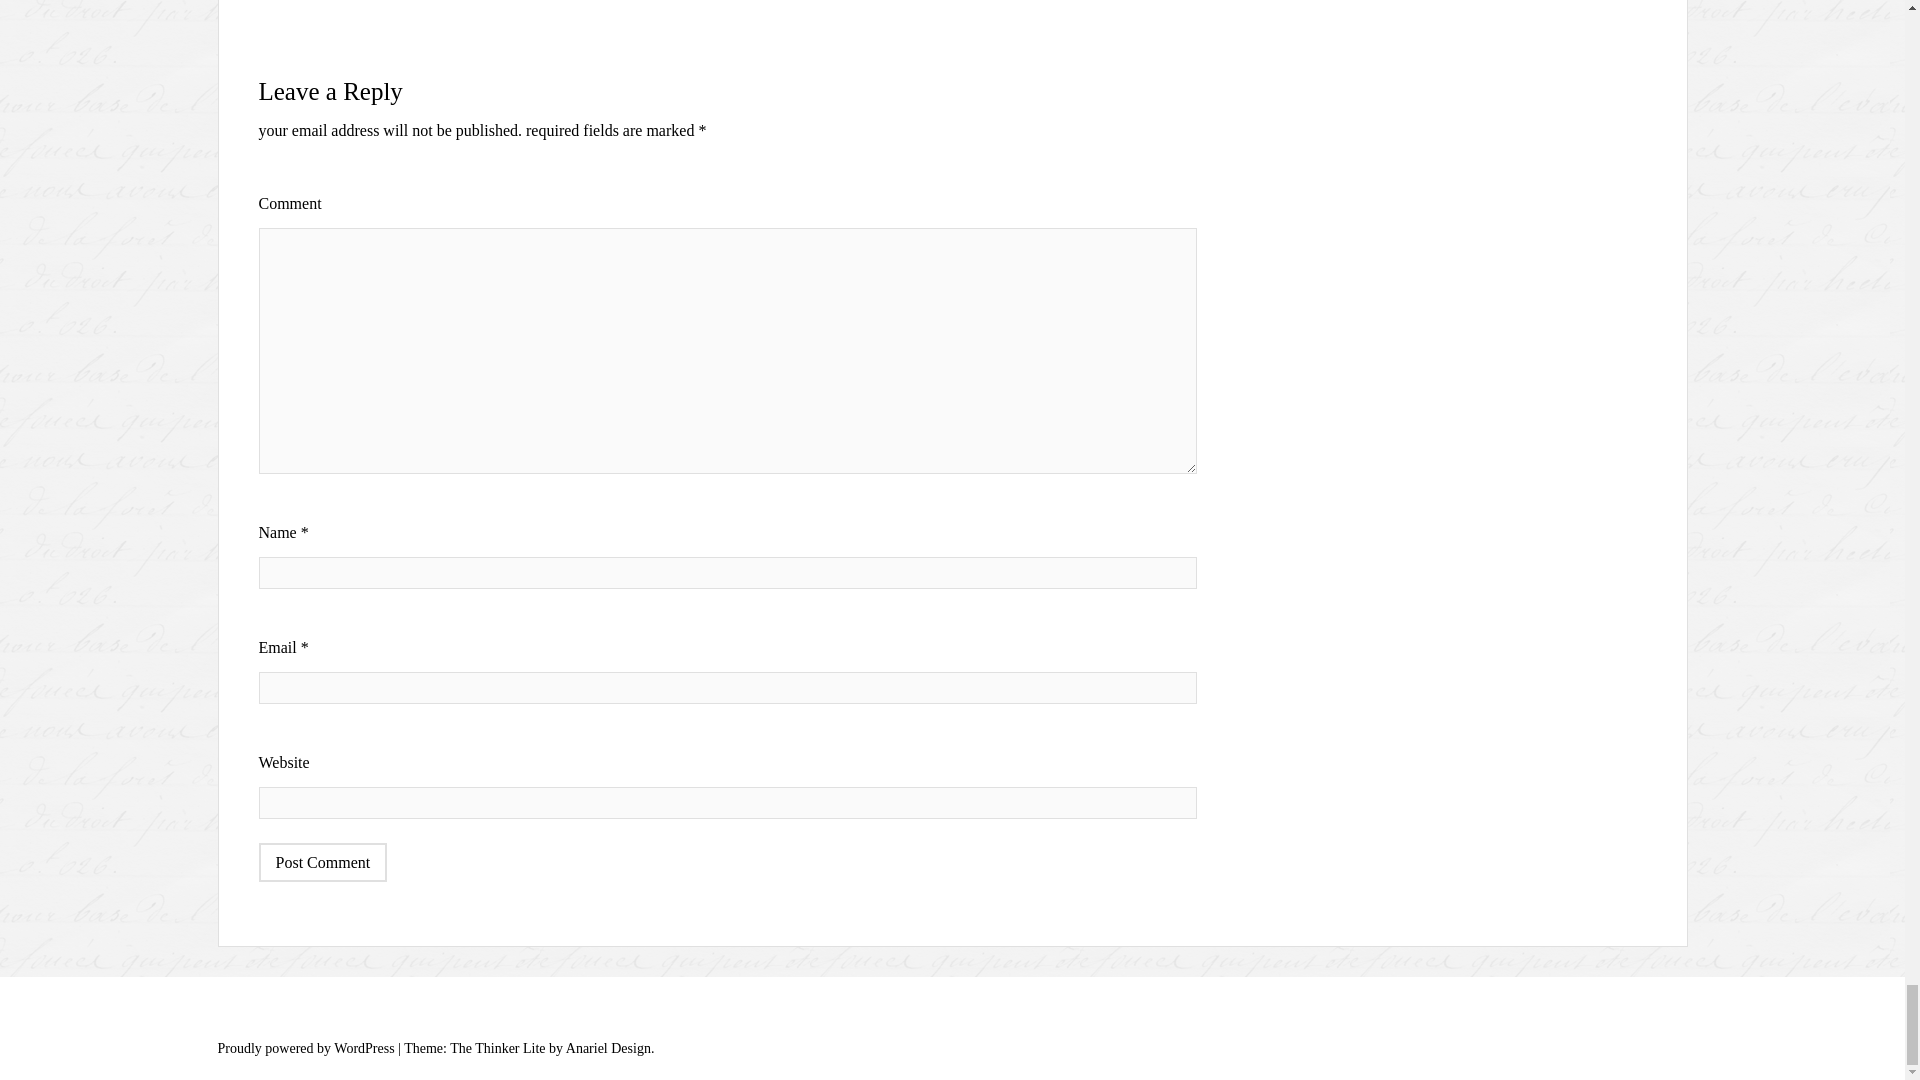 The width and height of the screenshot is (1920, 1080). What do you see at coordinates (306, 1048) in the screenshot?
I see `A Semantic Personal Publishing Platform` at bounding box center [306, 1048].